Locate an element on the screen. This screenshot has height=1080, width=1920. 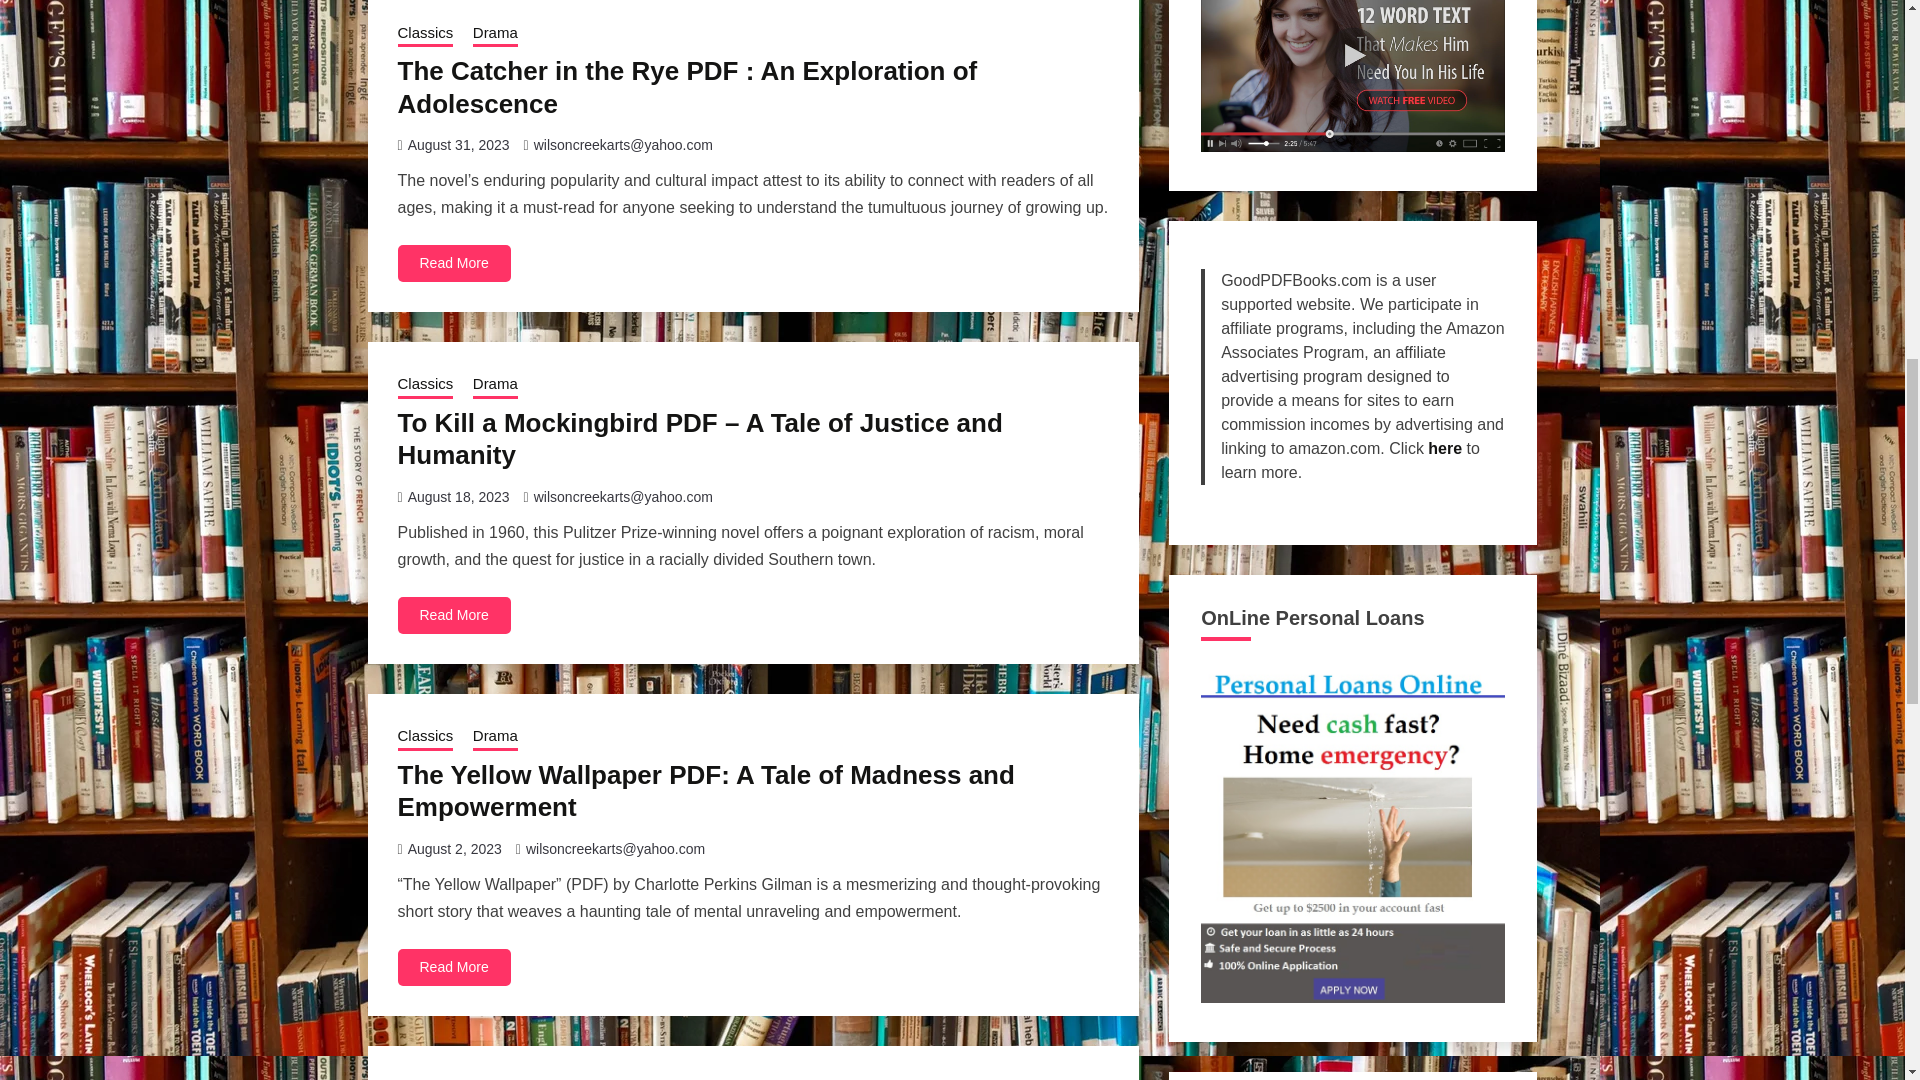
Drama is located at coordinates (495, 34).